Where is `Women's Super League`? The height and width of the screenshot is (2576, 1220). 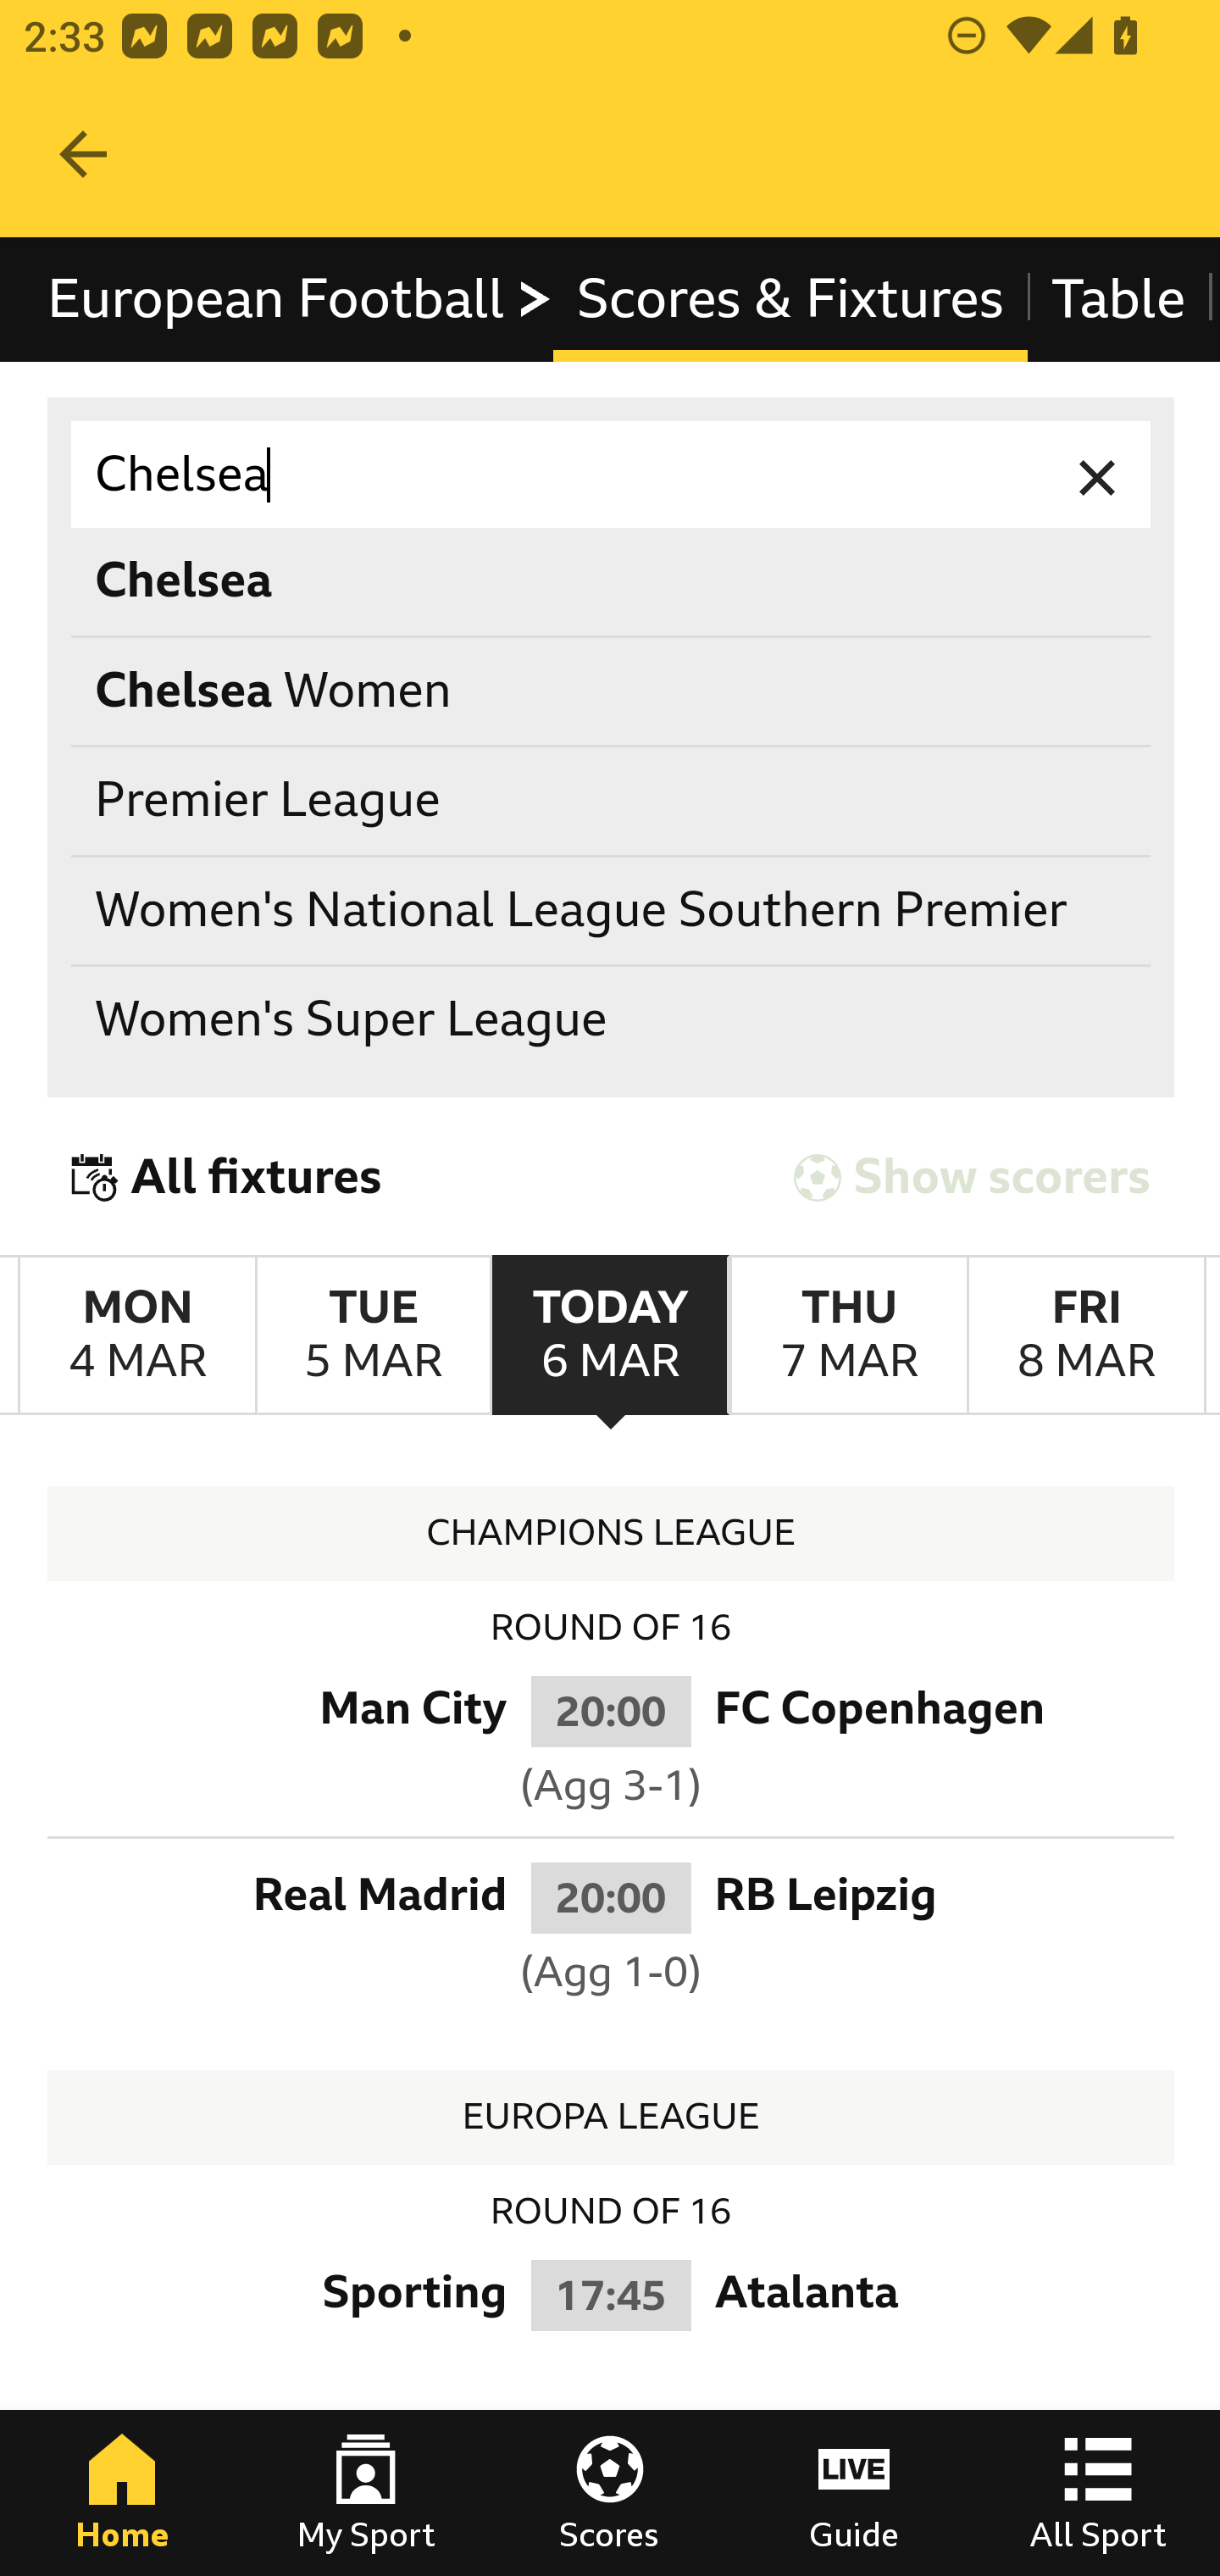
Women's Super League is located at coordinates (612, 1020).